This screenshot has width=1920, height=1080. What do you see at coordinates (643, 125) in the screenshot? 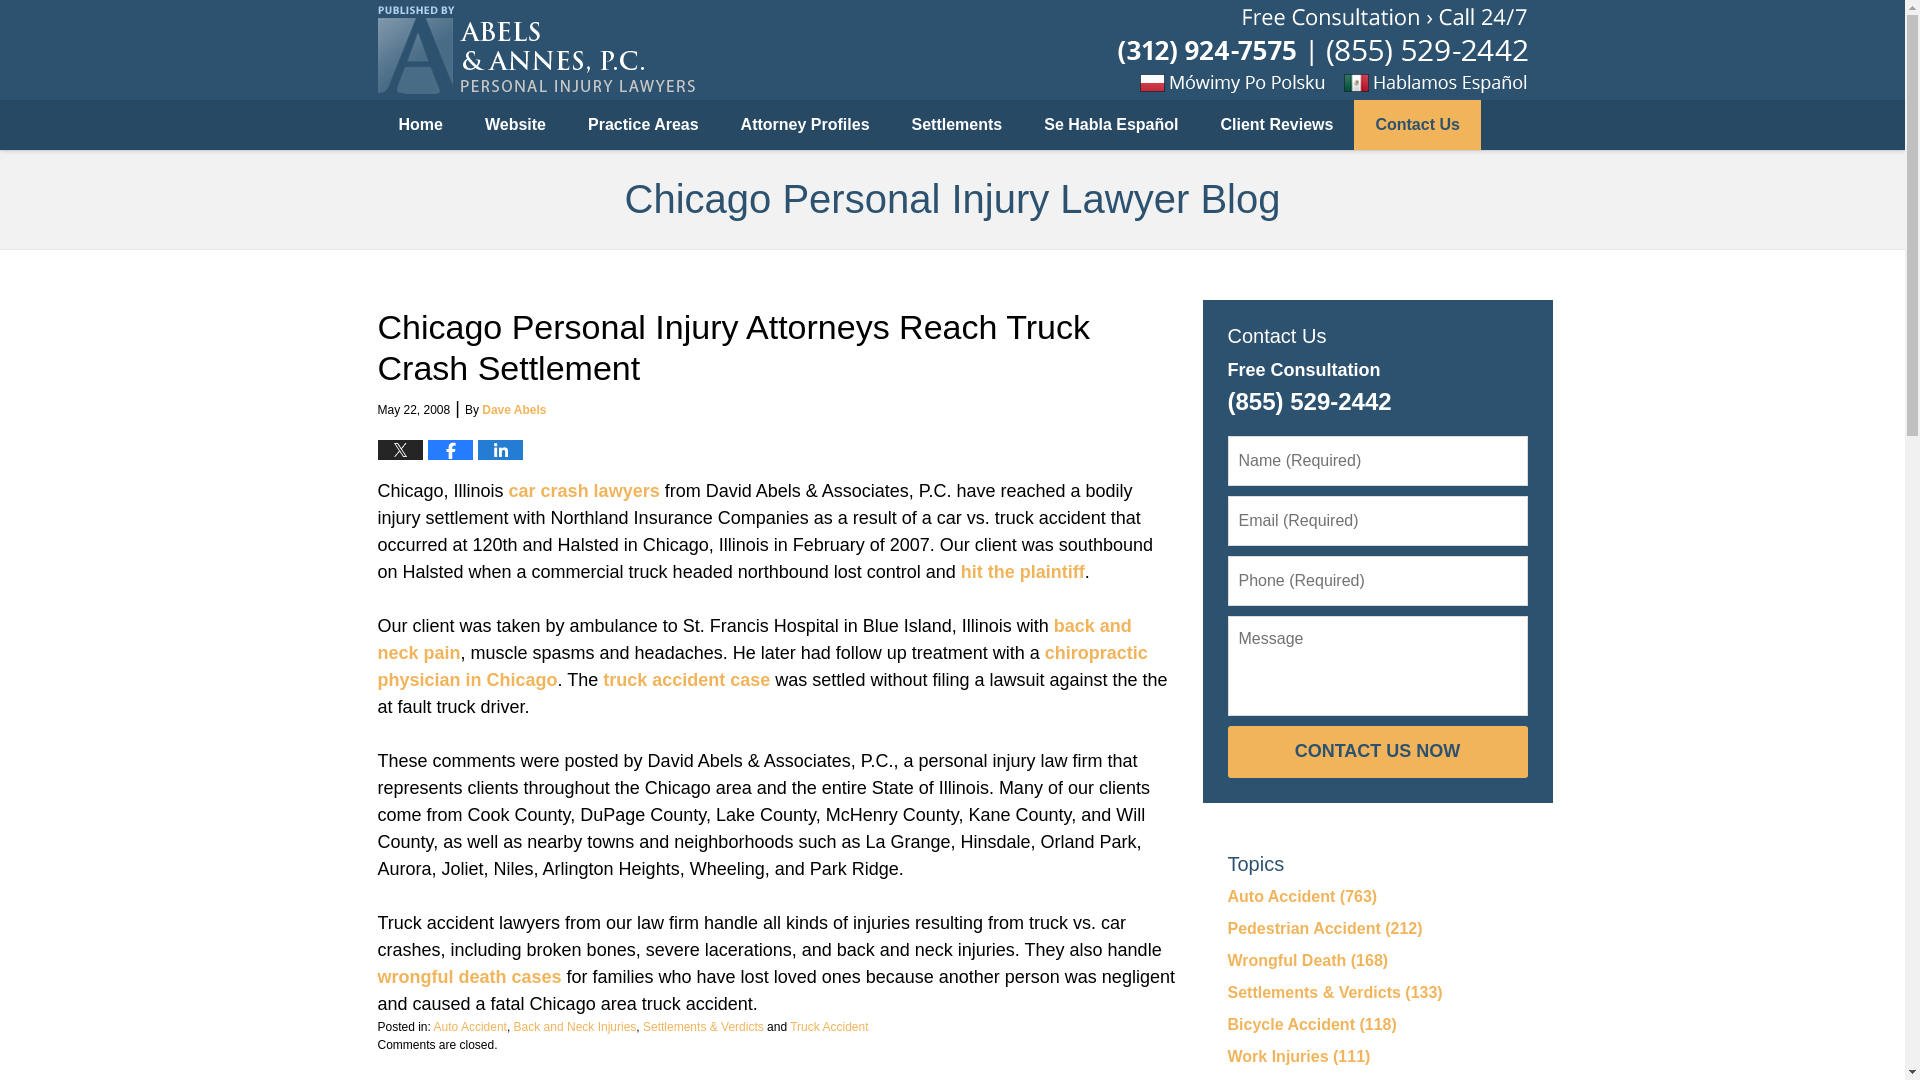
I see `Practice Areas` at bounding box center [643, 125].